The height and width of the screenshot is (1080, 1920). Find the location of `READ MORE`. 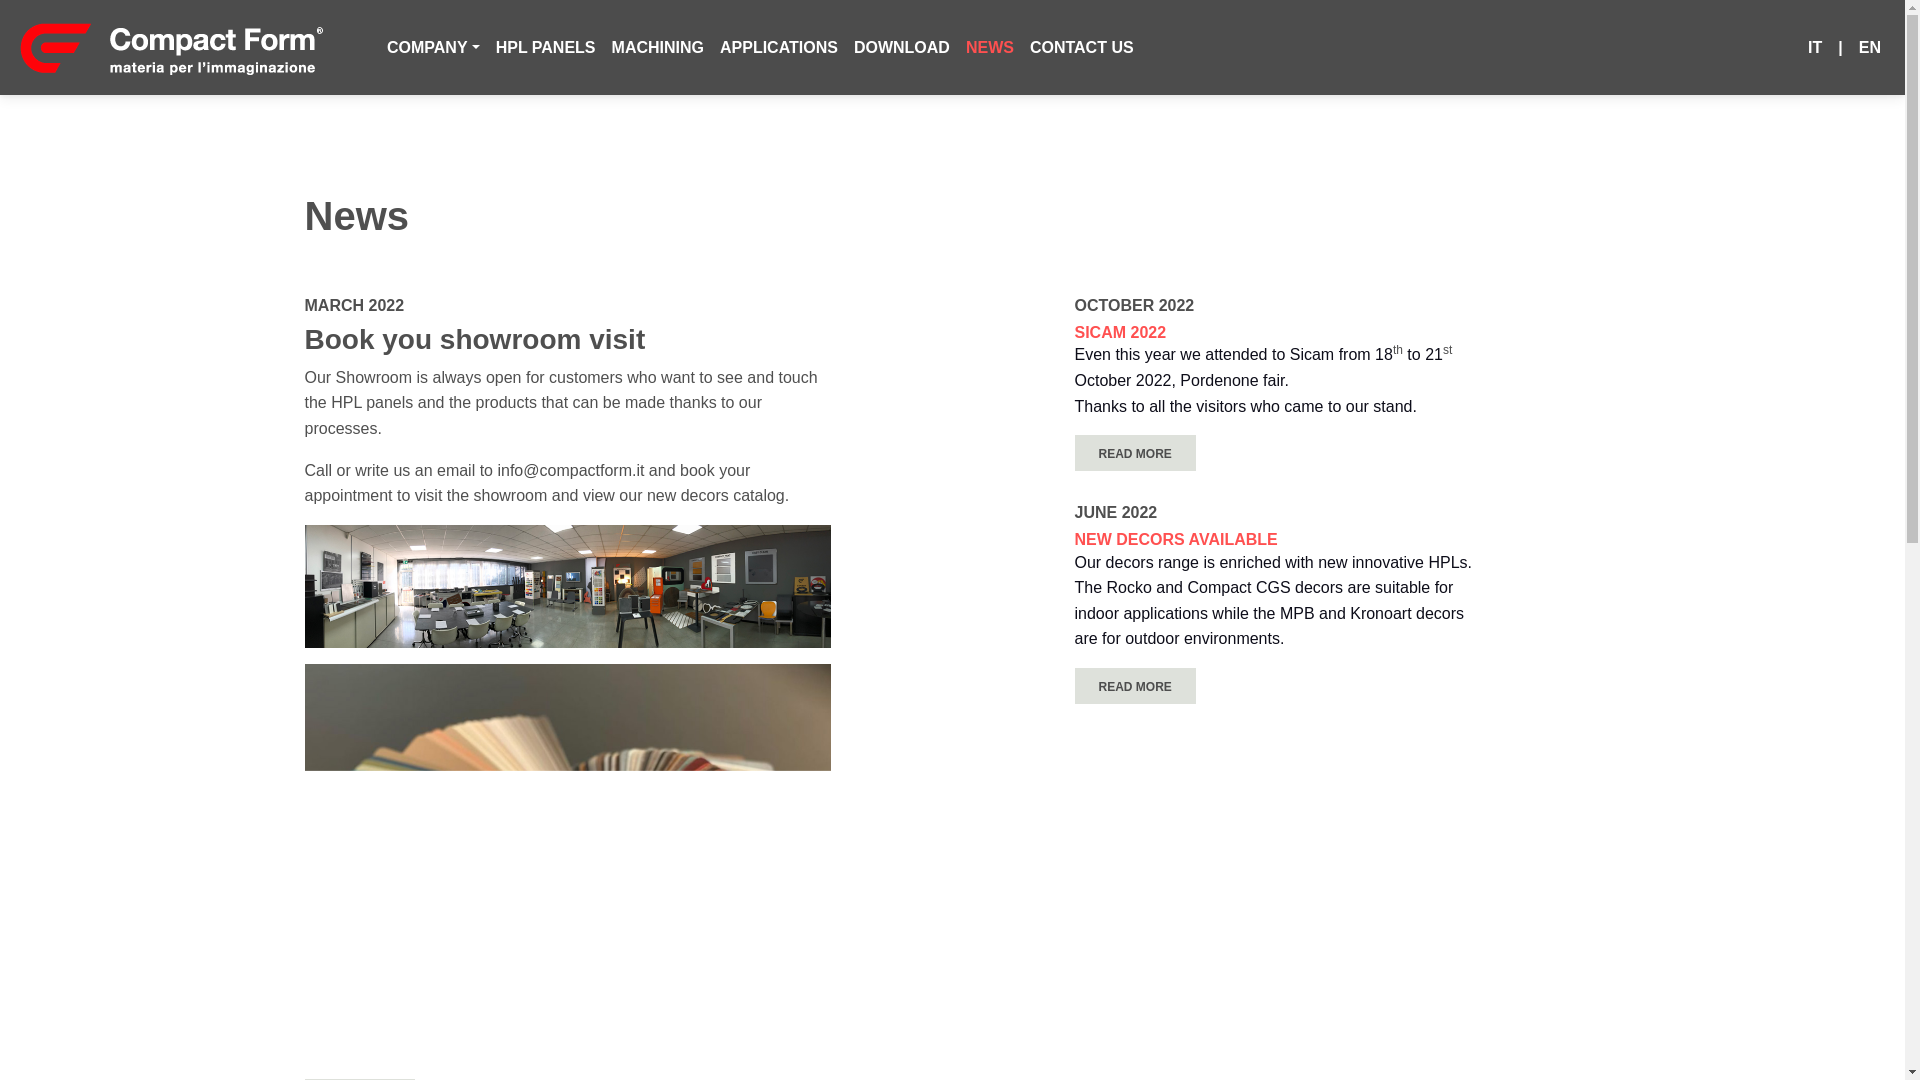

READ MORE is located at coordinates (1134, 452).